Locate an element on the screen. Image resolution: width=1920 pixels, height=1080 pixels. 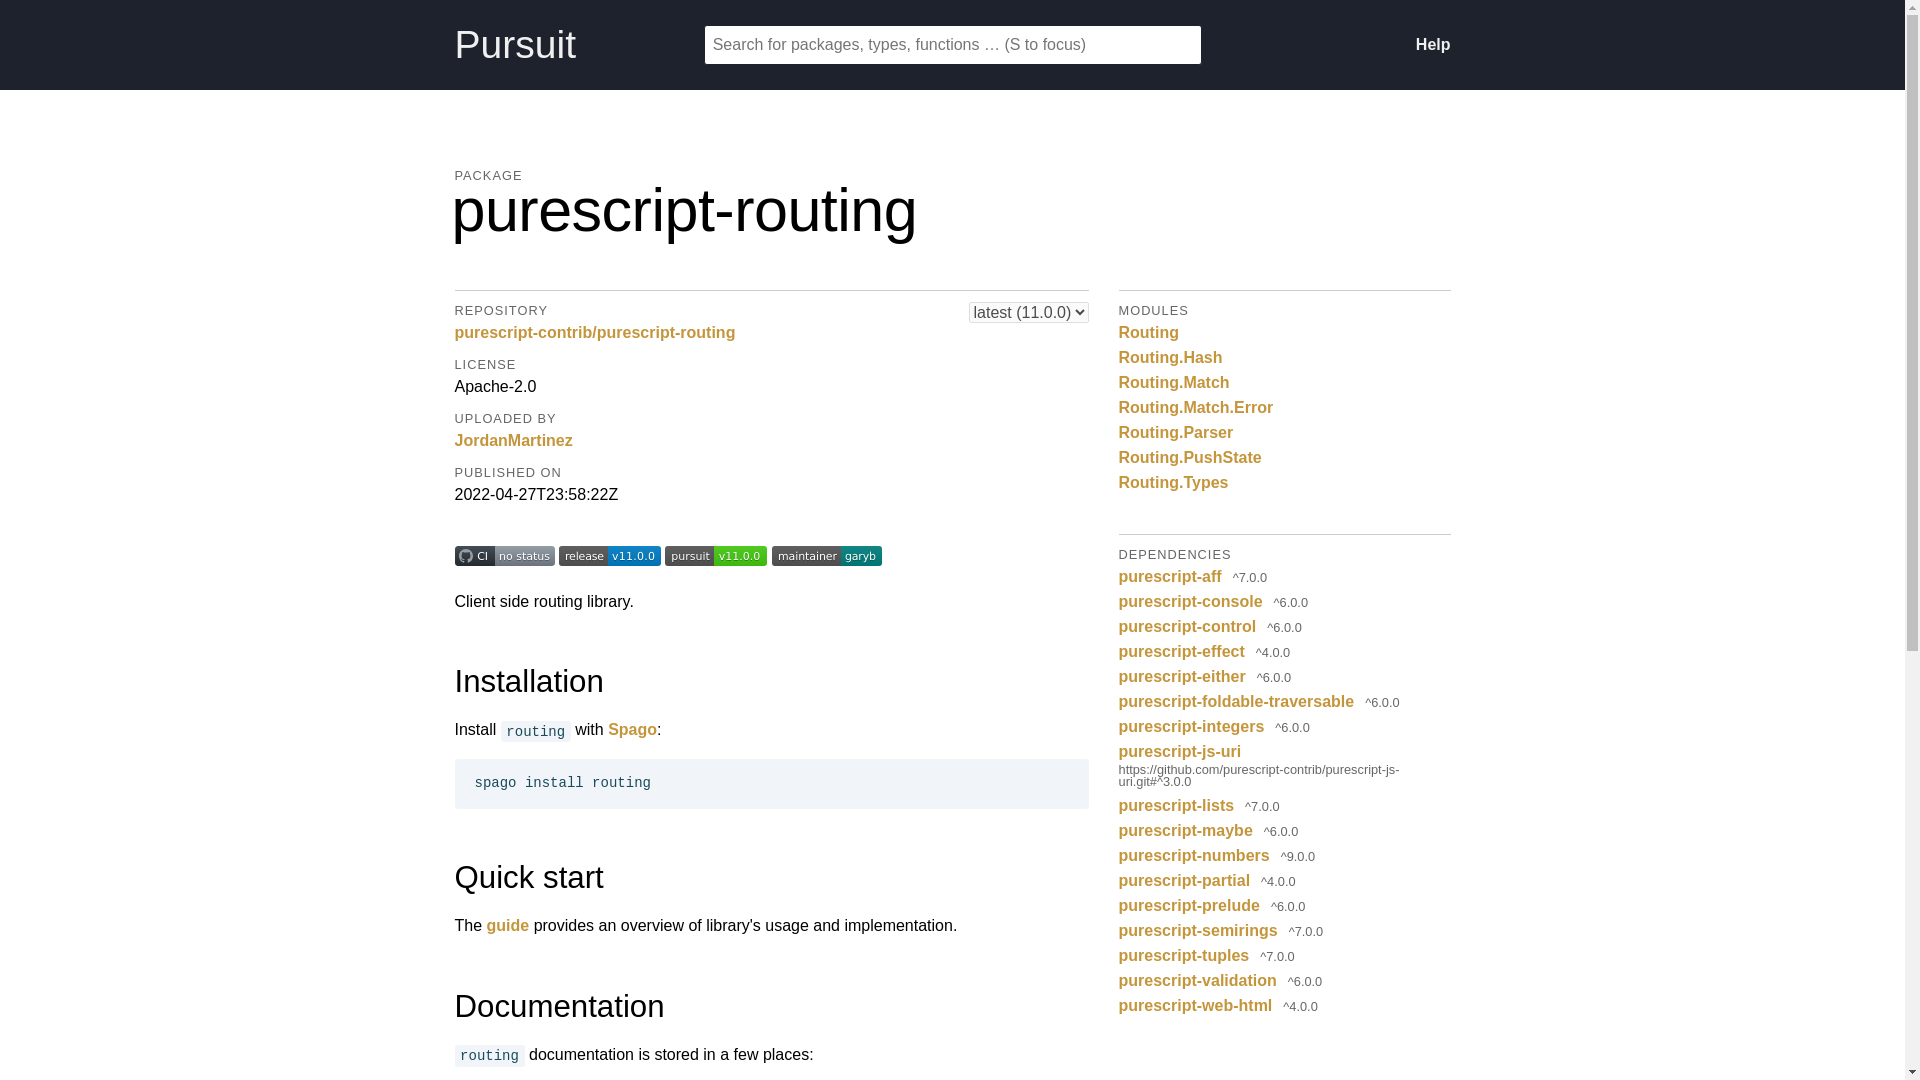
purescript-integers is located at coordinates (1192, 726).